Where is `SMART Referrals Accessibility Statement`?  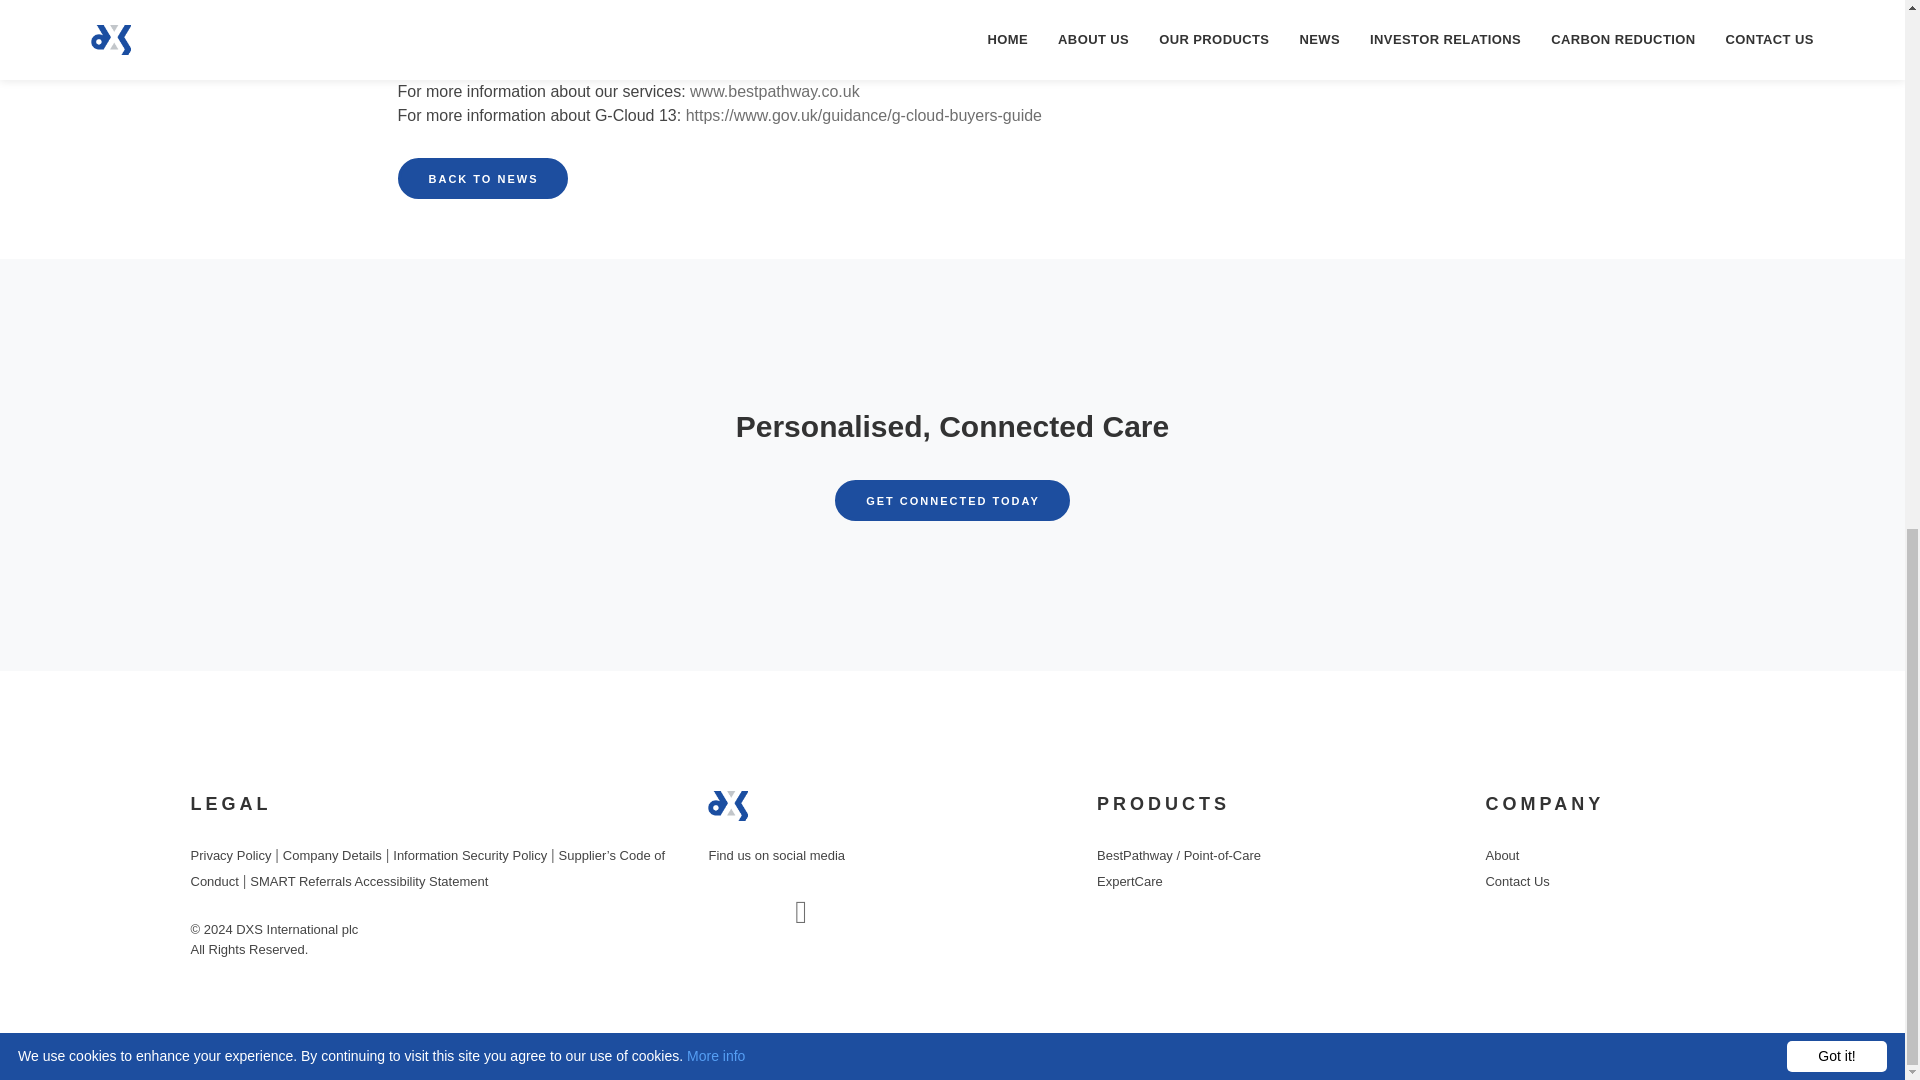 SMART Referrals Accessibility Statement is located at coordinates (952, 500).